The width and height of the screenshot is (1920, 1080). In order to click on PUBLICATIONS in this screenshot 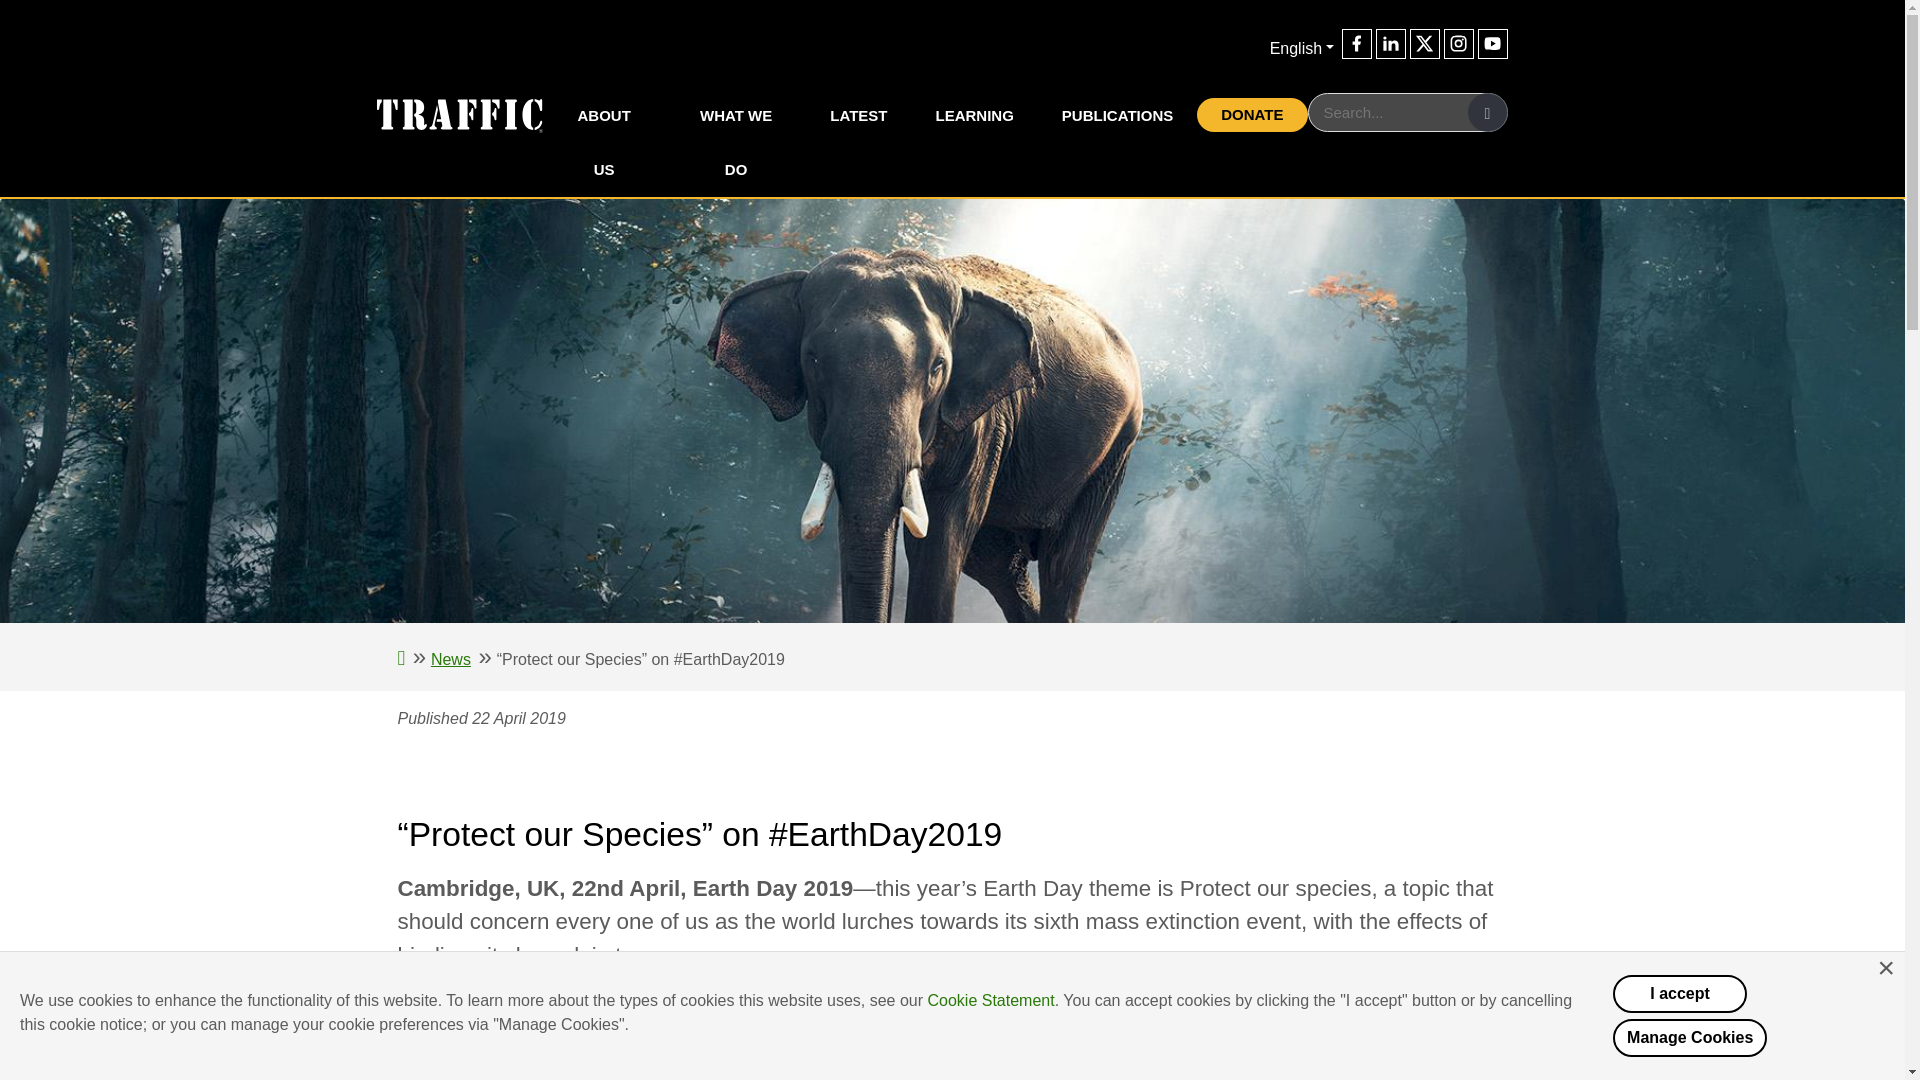, I will do `click(1117, 115)`.